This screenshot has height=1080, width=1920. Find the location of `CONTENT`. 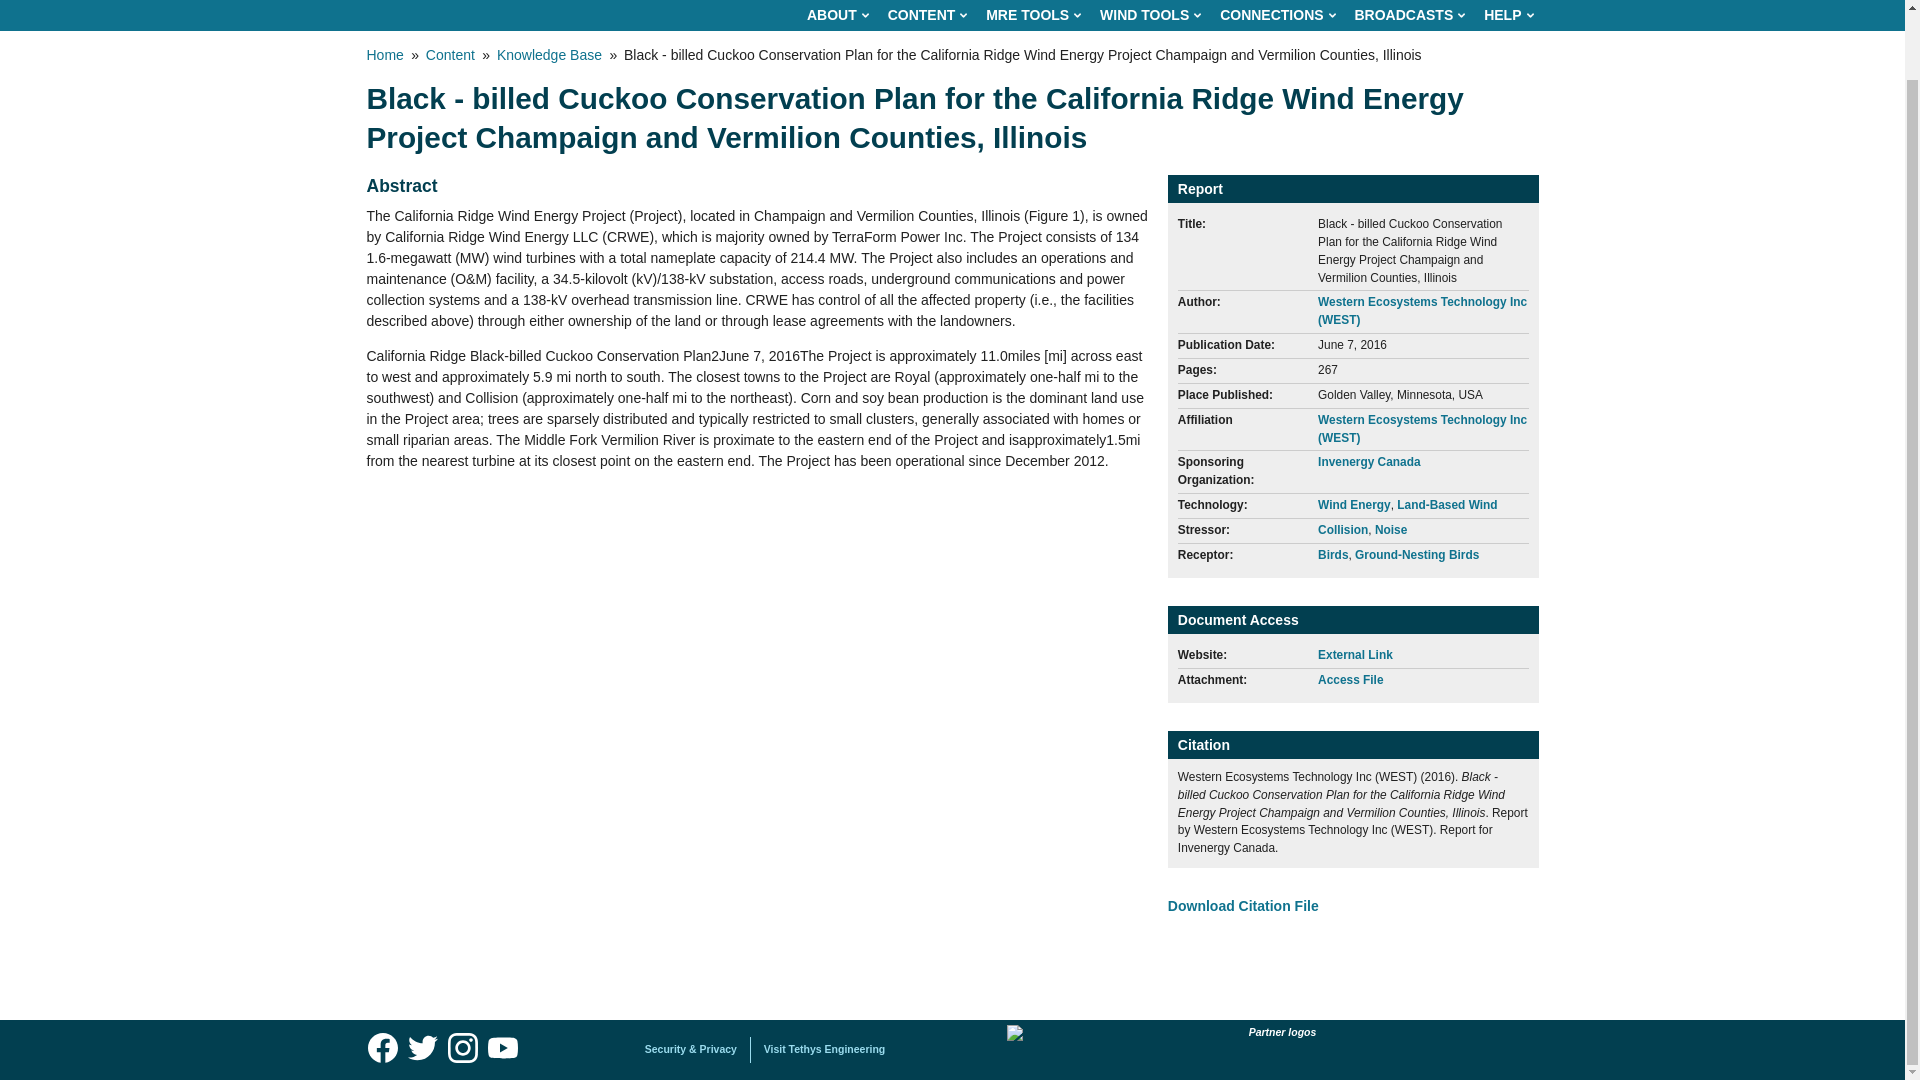

CONTENT is located at coordinates (927, 16).